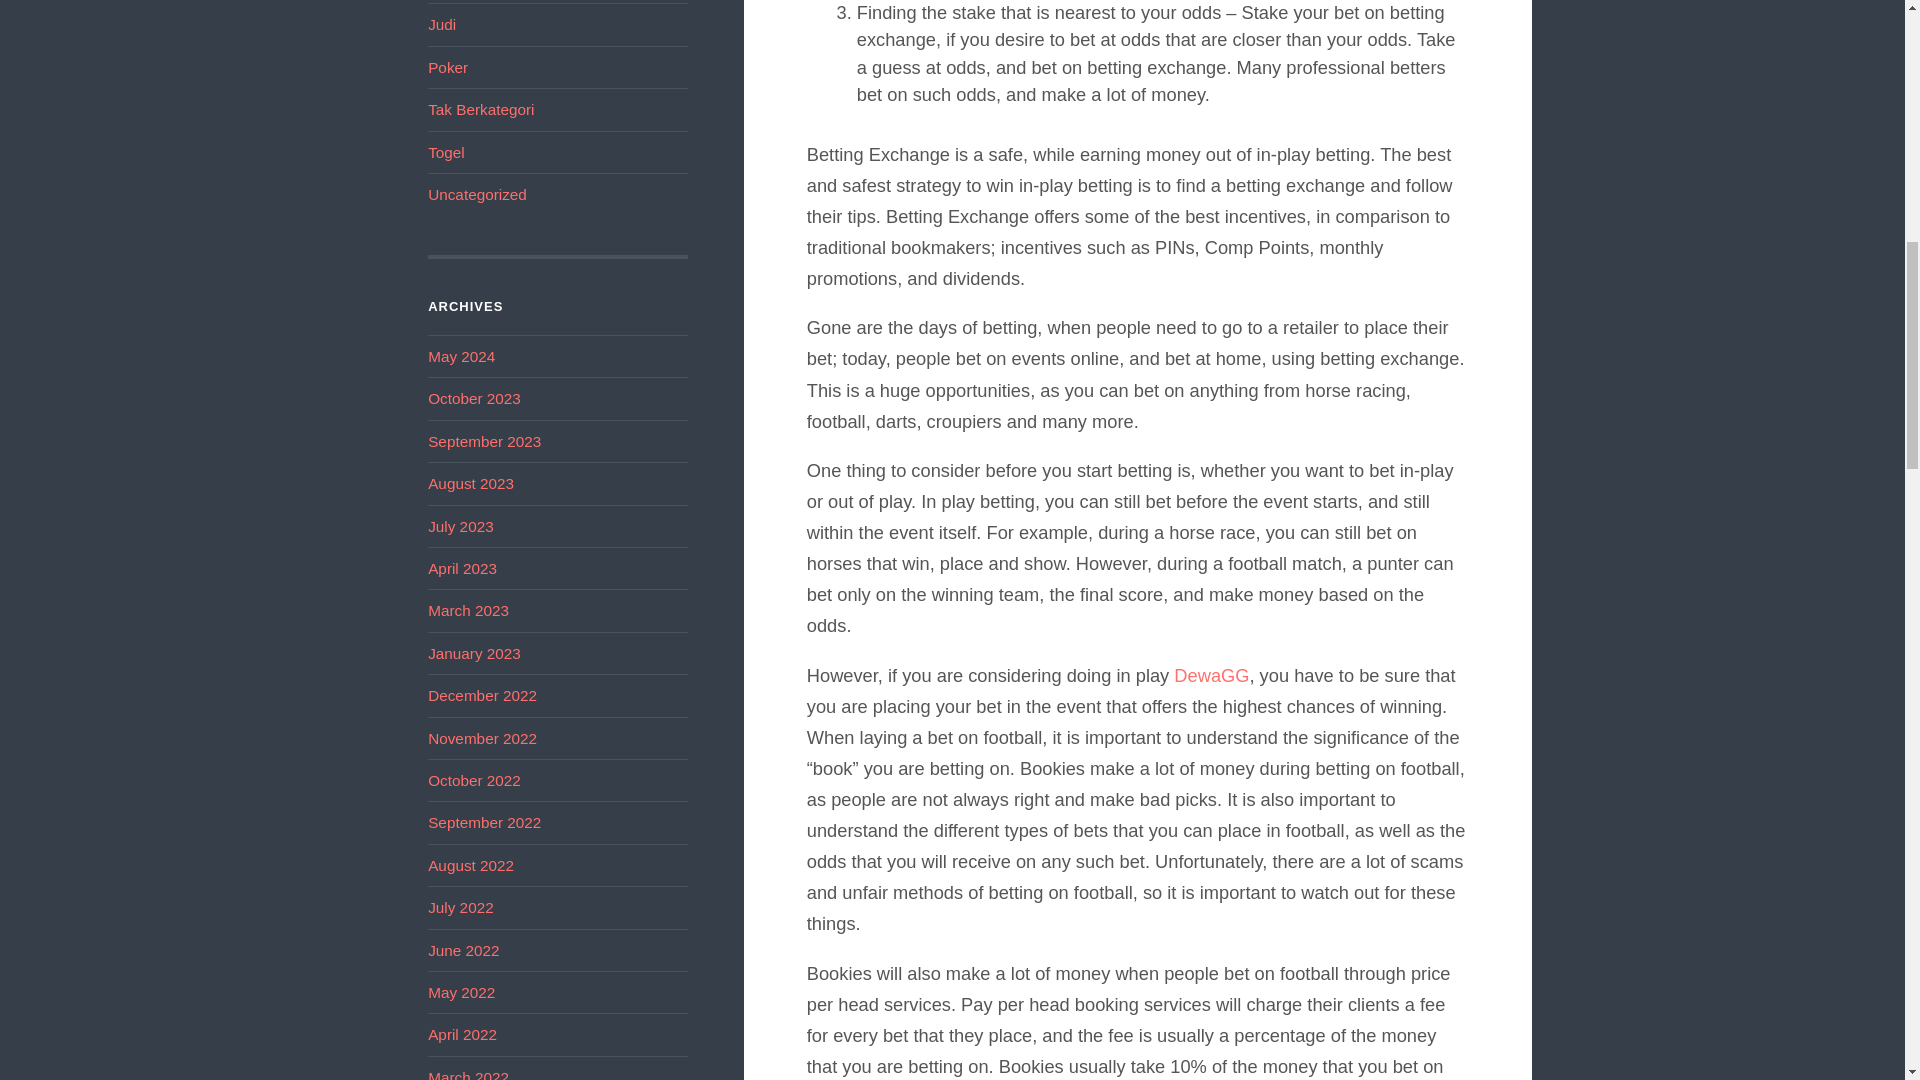  Describe the element at coordinates (460, 526) in the screenshot. I see `July 2023` at that location.